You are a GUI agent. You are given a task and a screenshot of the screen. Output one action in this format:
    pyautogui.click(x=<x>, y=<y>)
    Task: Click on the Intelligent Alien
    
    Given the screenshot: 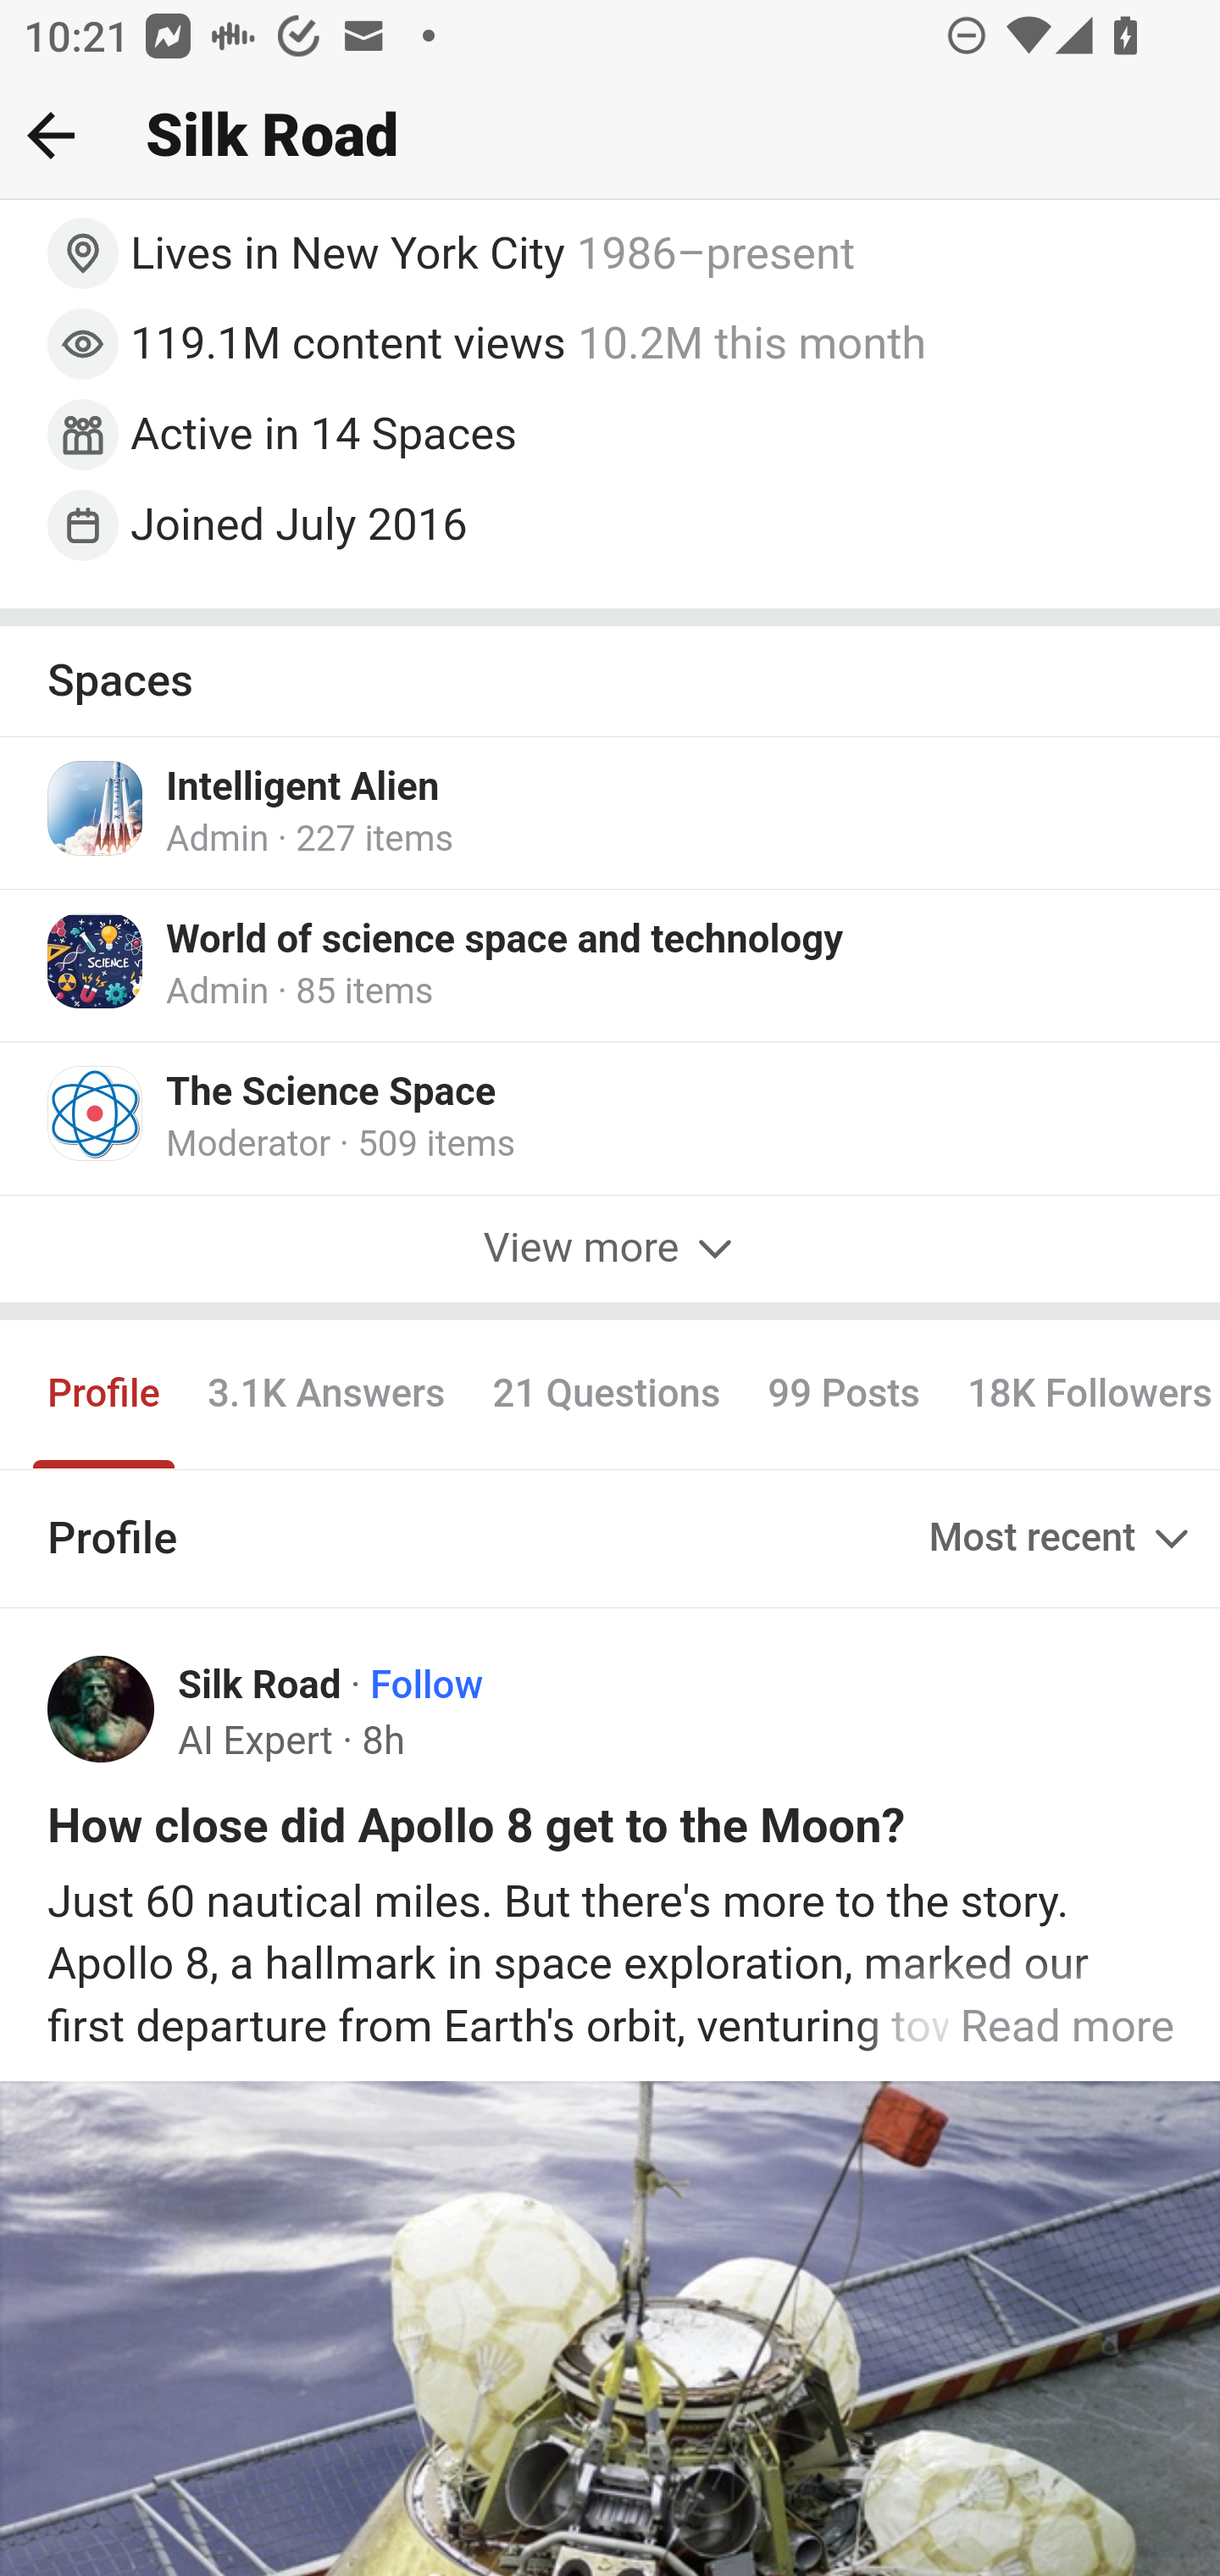 What is the action you would take?
    pyautogui.click(x=303, y=789)
    